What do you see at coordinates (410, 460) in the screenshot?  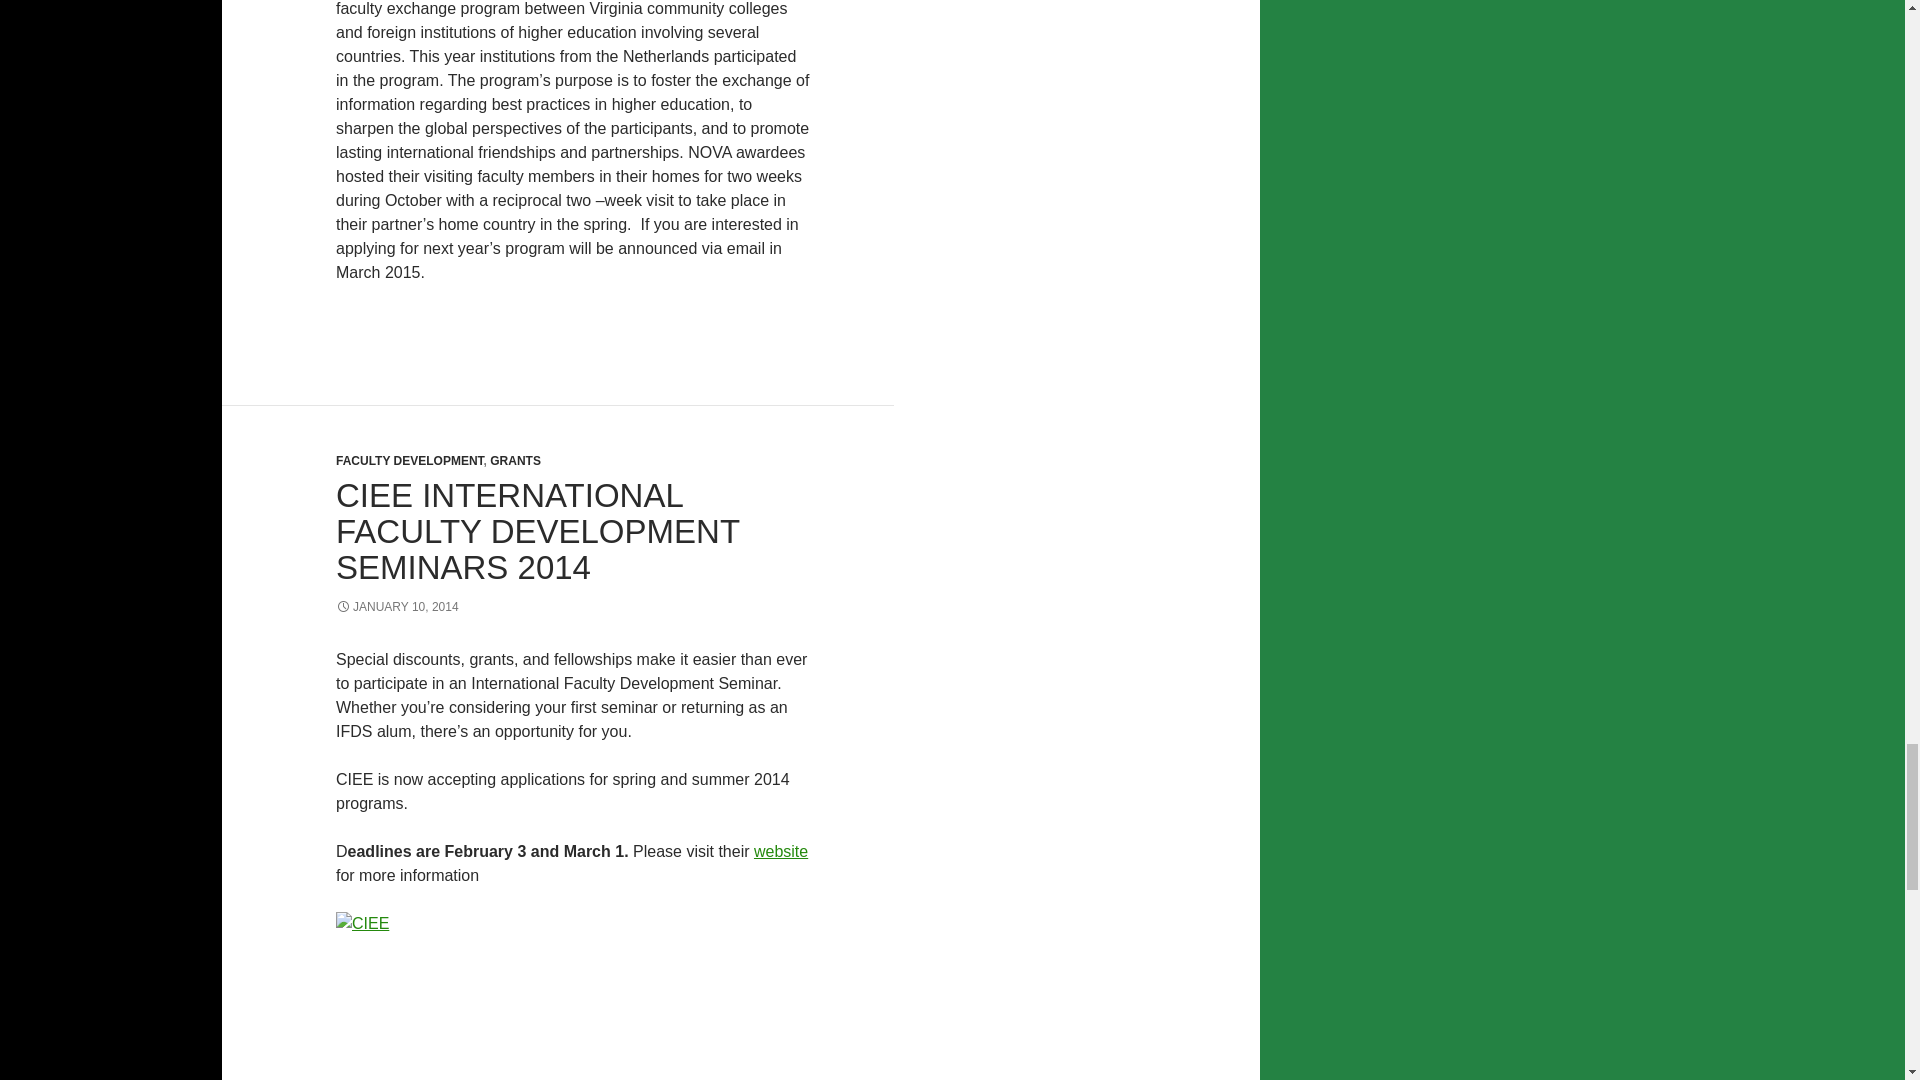 I see `FACULTY DEVELOPMENT` at bounding box center [410, 460].